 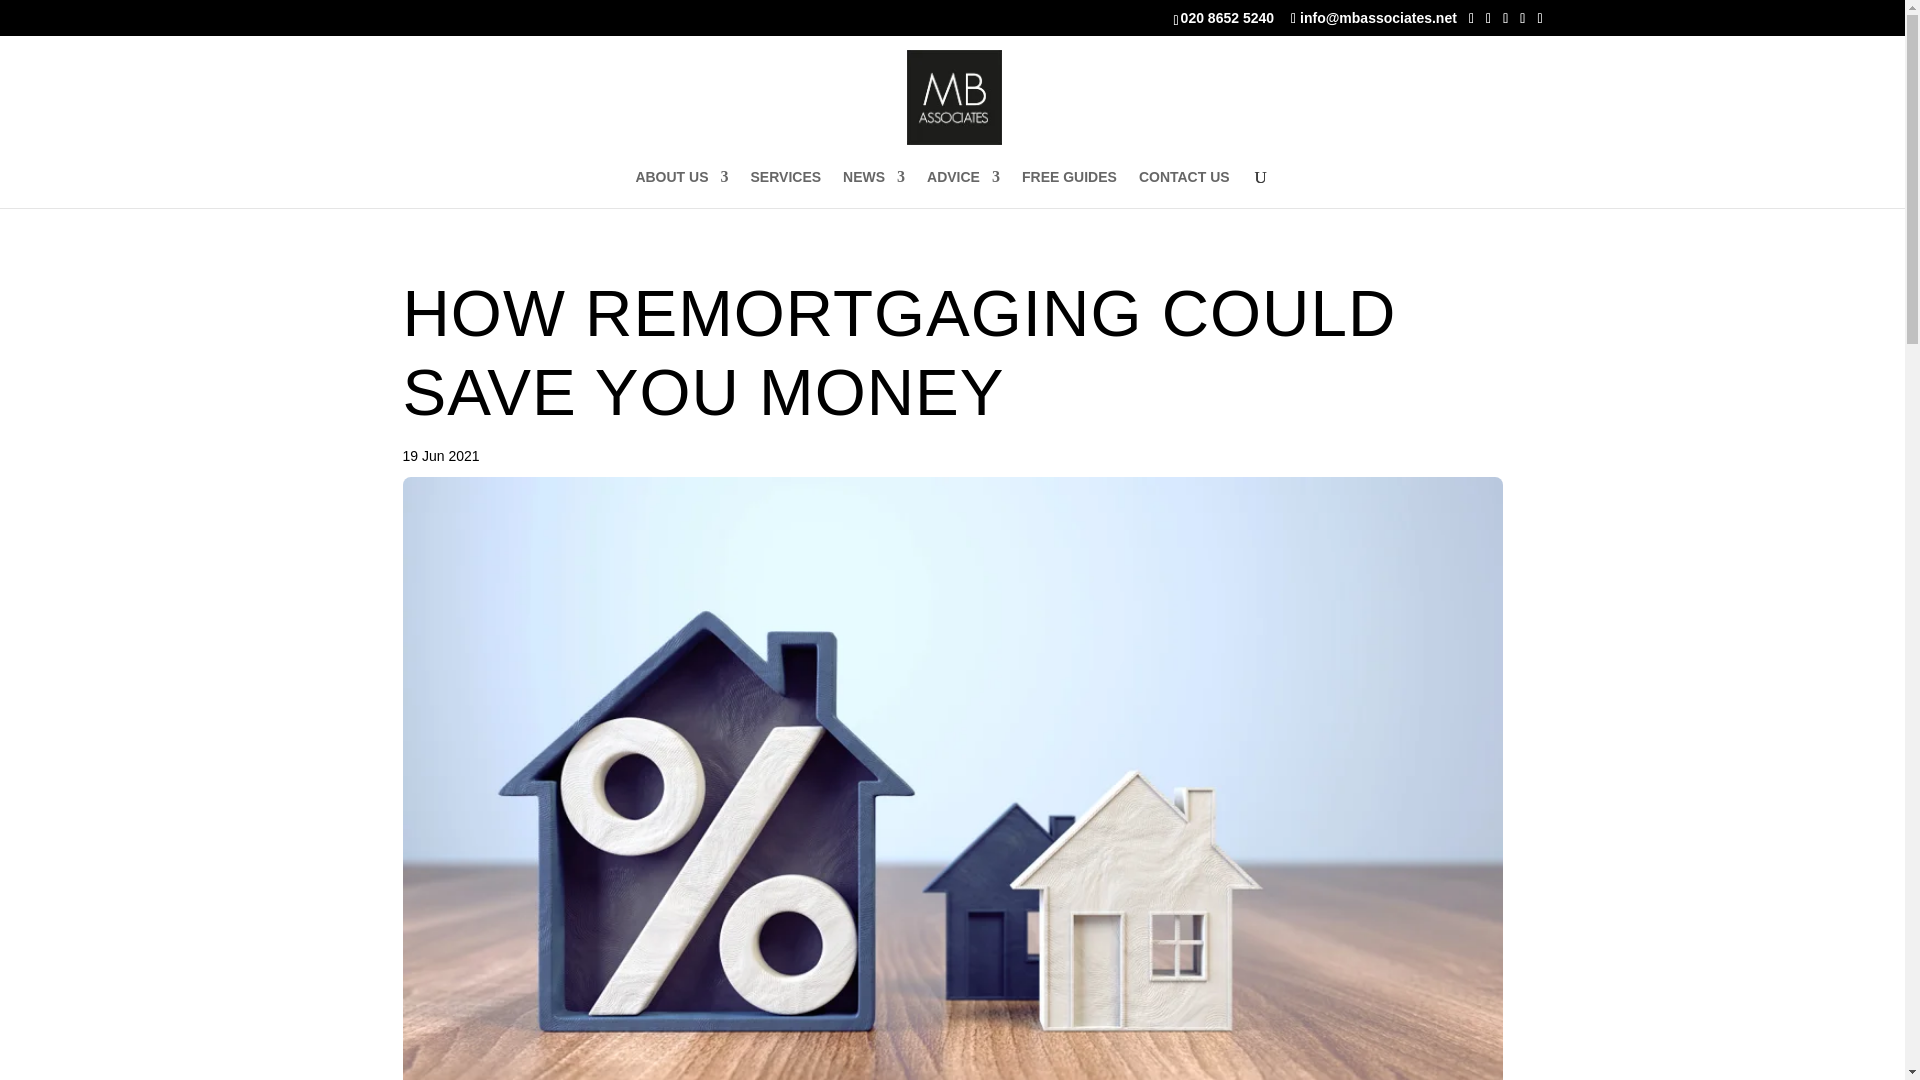 What do you see at coordinates (786, 188) in the screenshot?
I see `SERVICES` at bounding box center [786, 188].